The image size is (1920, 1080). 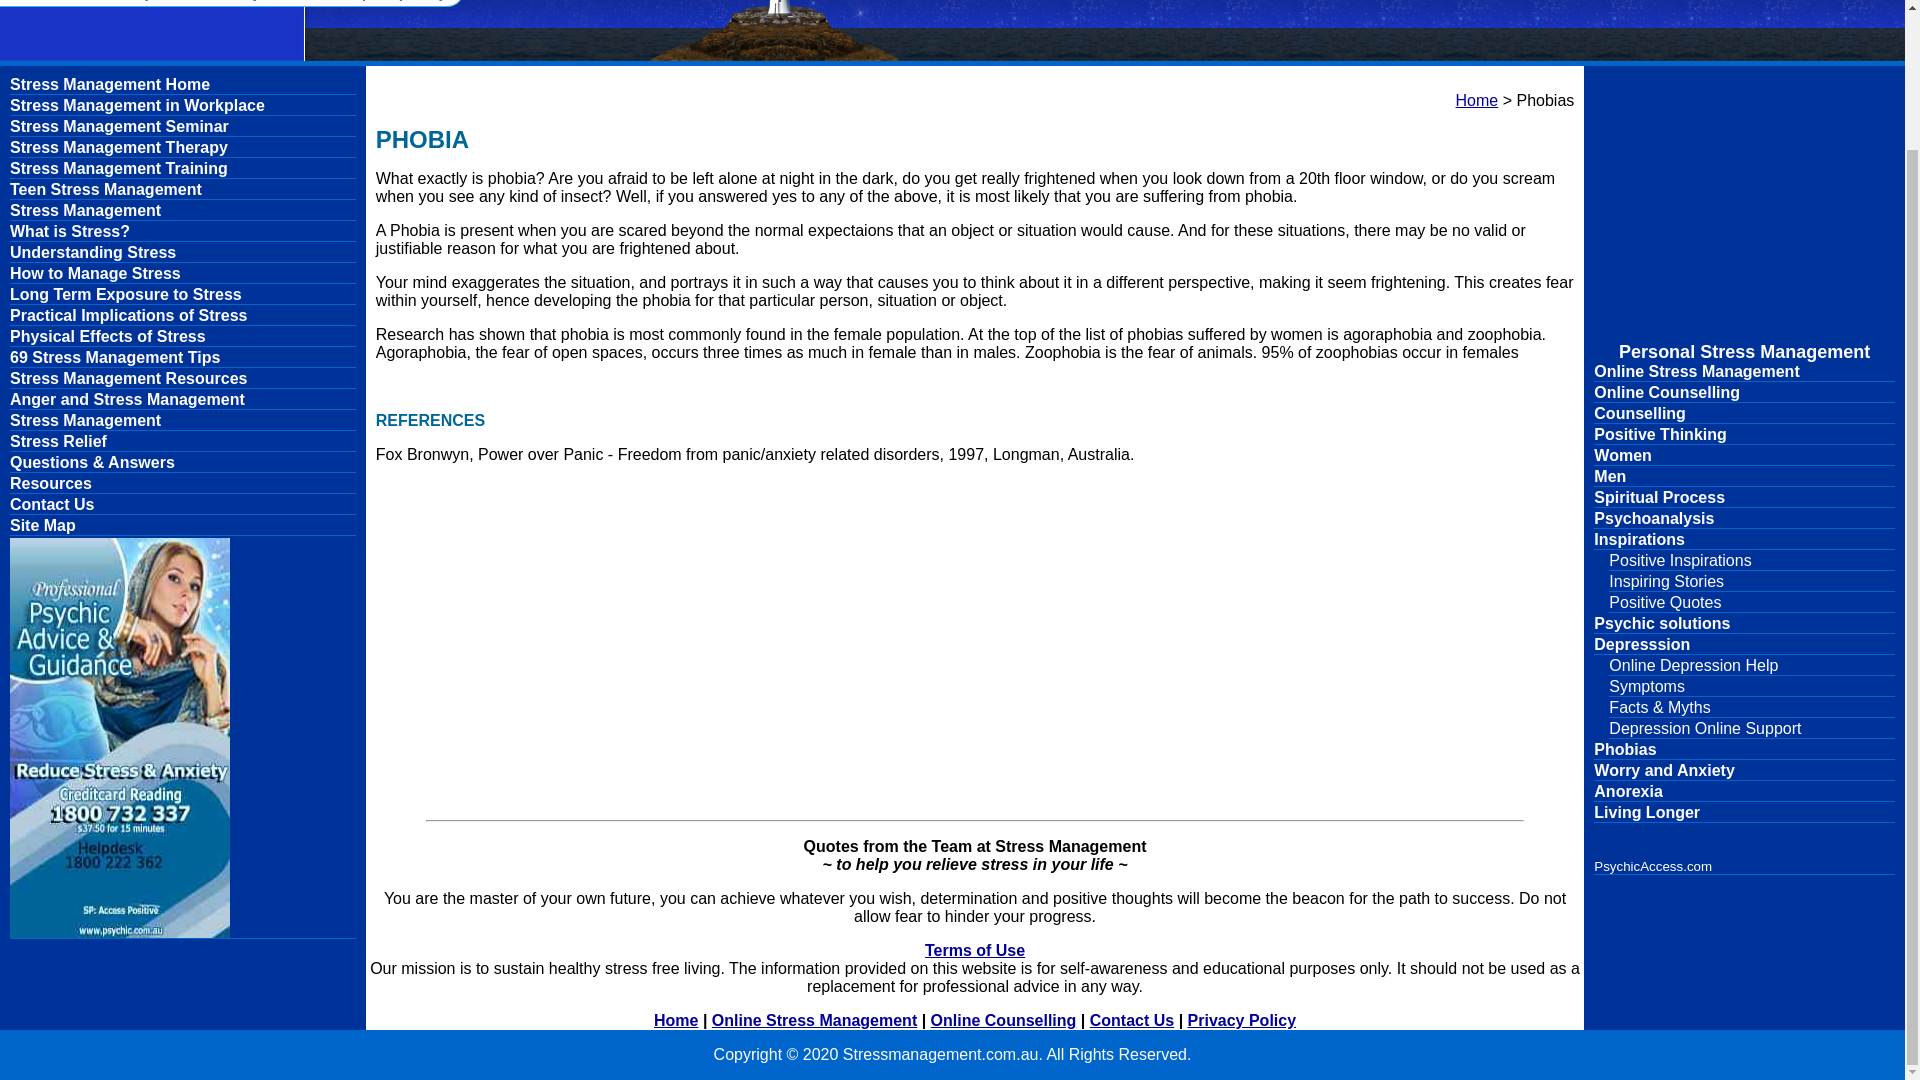 What do you see at coordinates (182, 232) in the screenshot?
I see `What is Stress?` at bounding box center [182, 232].